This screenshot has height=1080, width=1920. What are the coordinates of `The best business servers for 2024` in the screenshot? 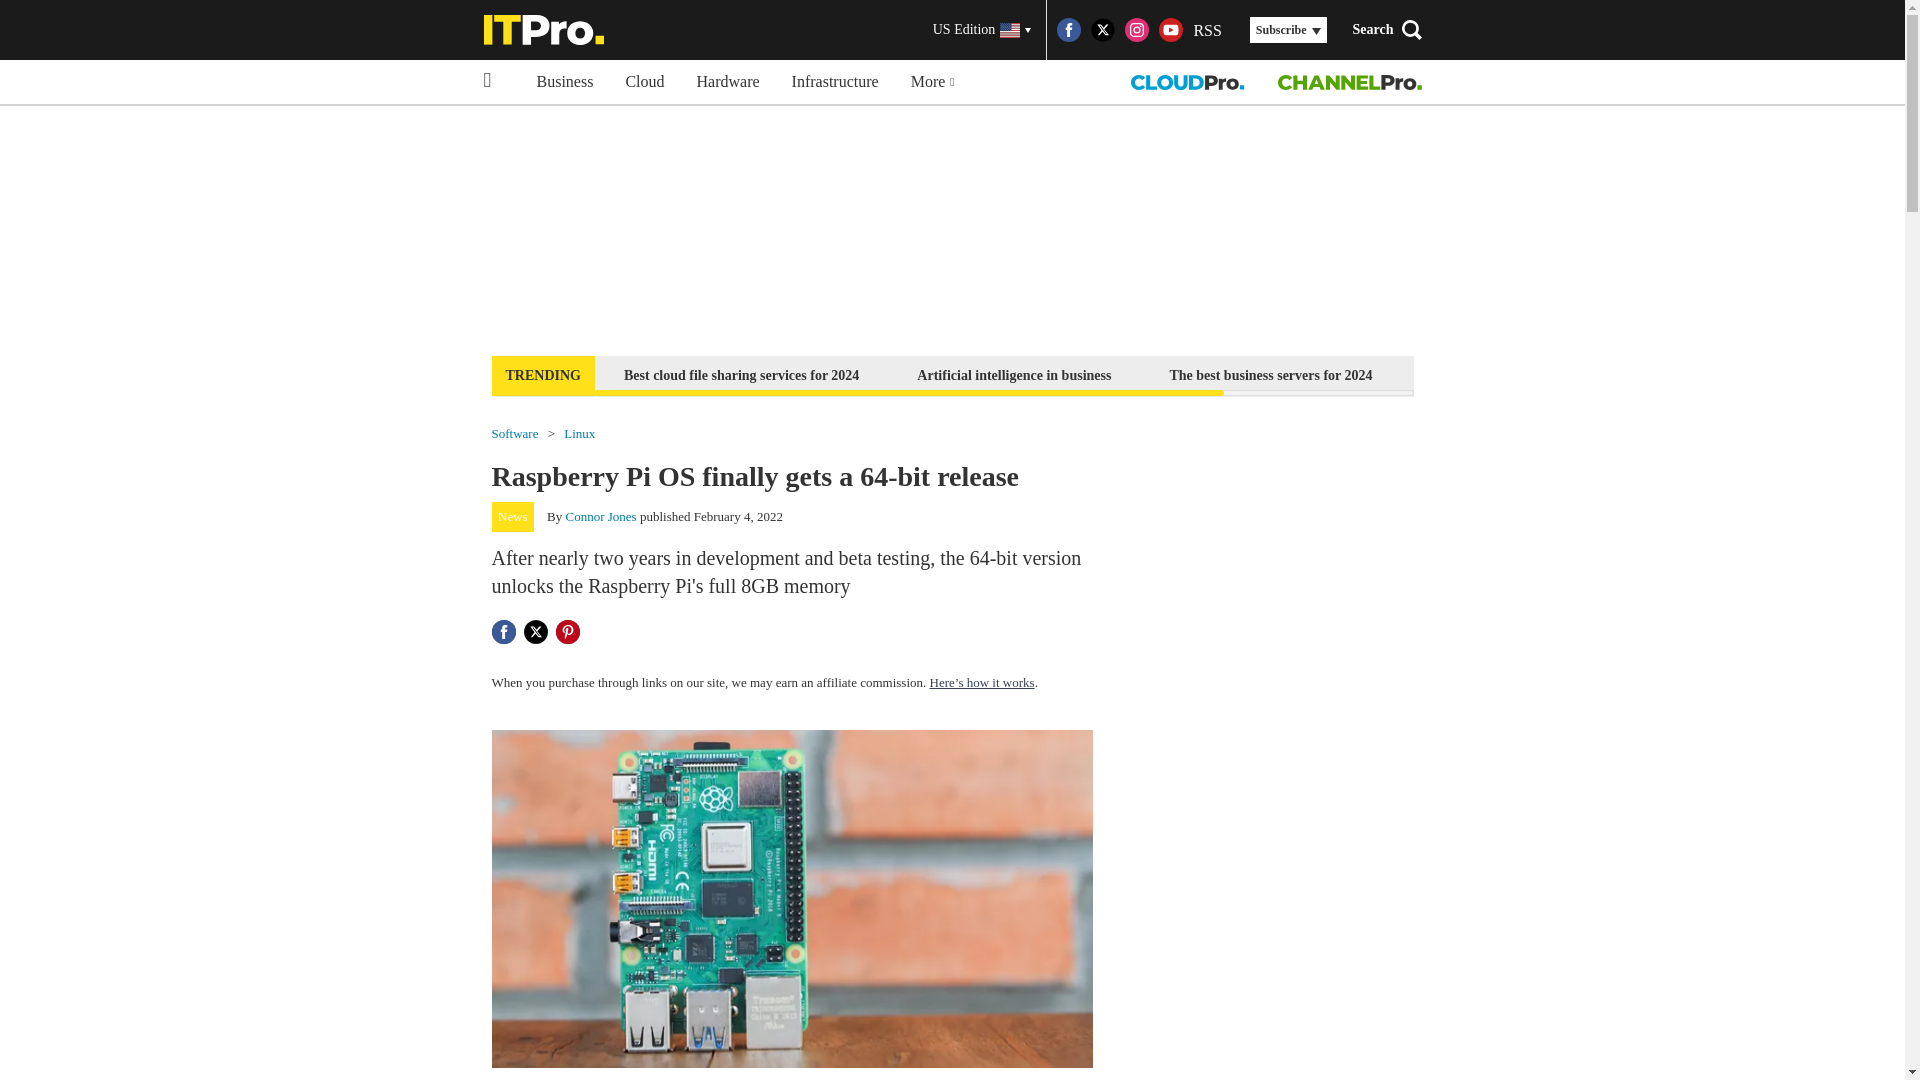 It's located at (1270, 374).